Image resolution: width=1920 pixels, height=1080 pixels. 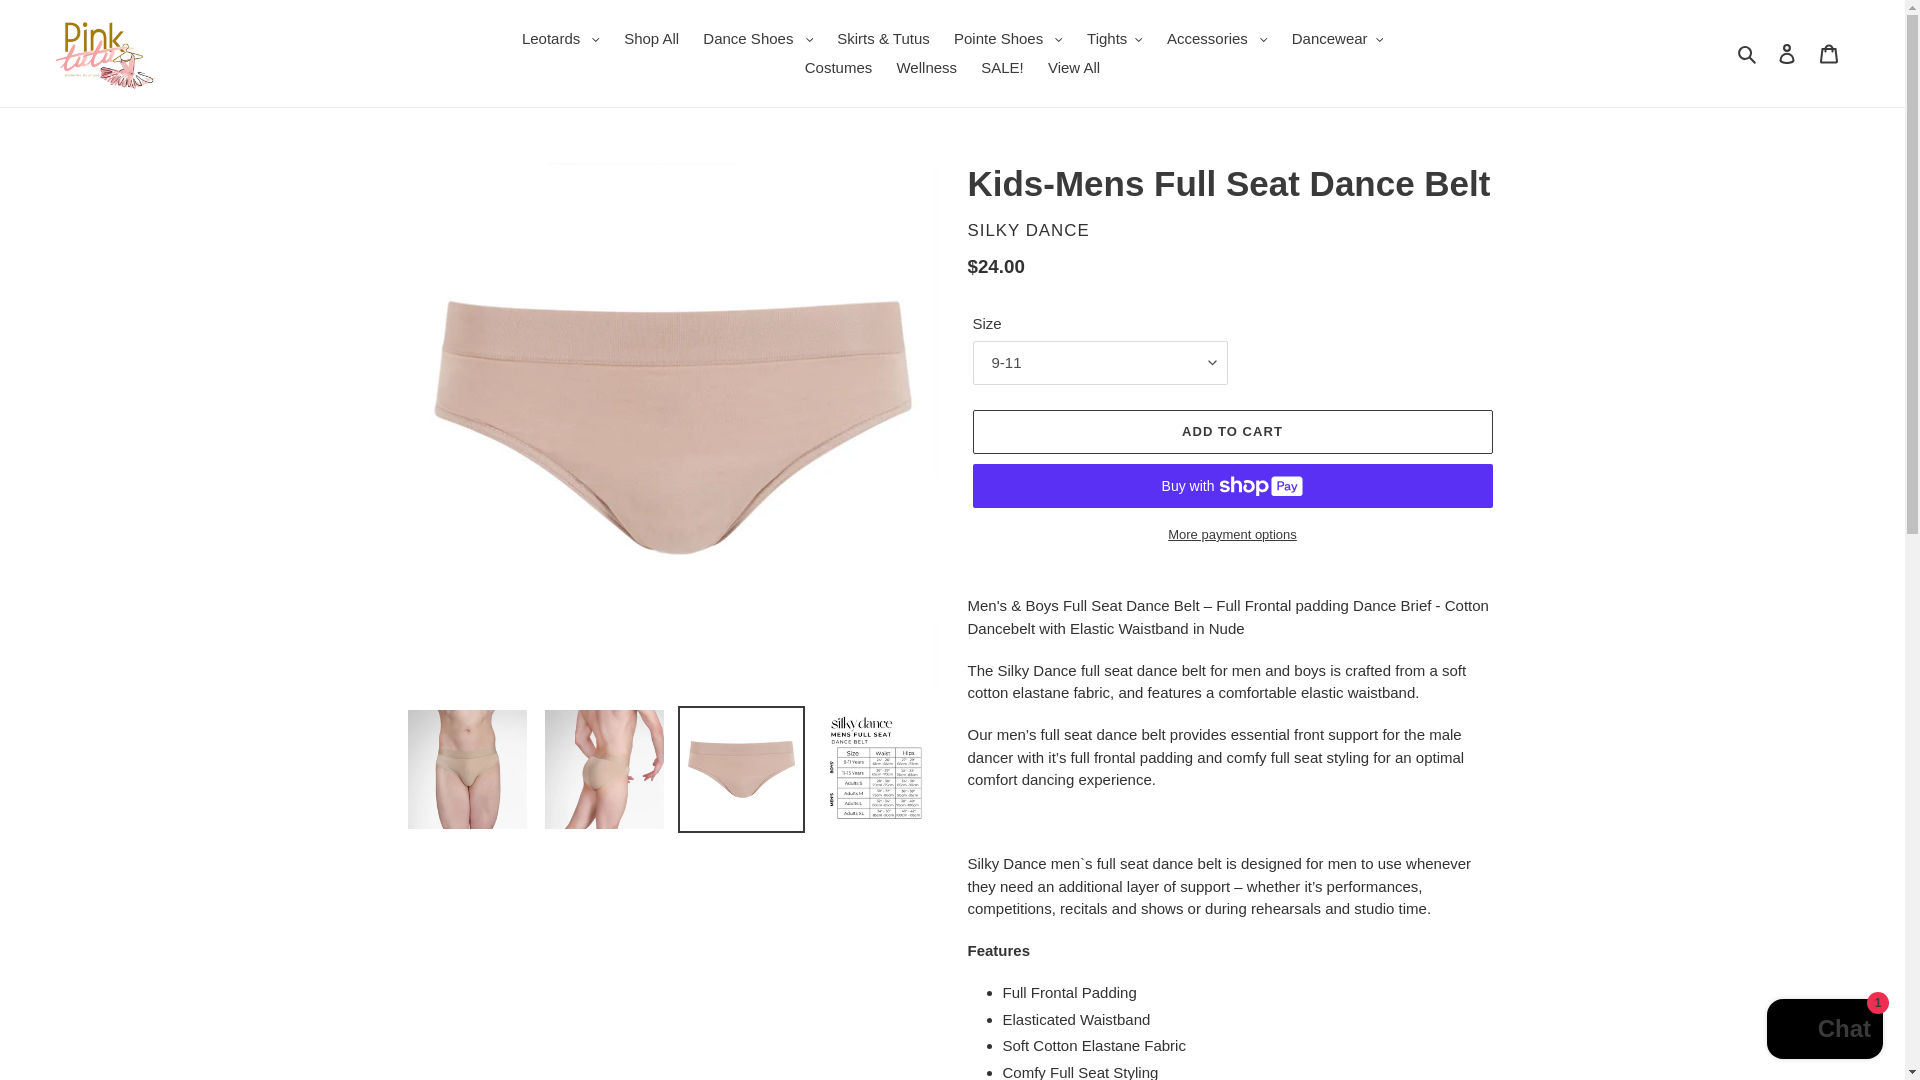 I want to click on Dance Shoes, so click(x=758, y=39).